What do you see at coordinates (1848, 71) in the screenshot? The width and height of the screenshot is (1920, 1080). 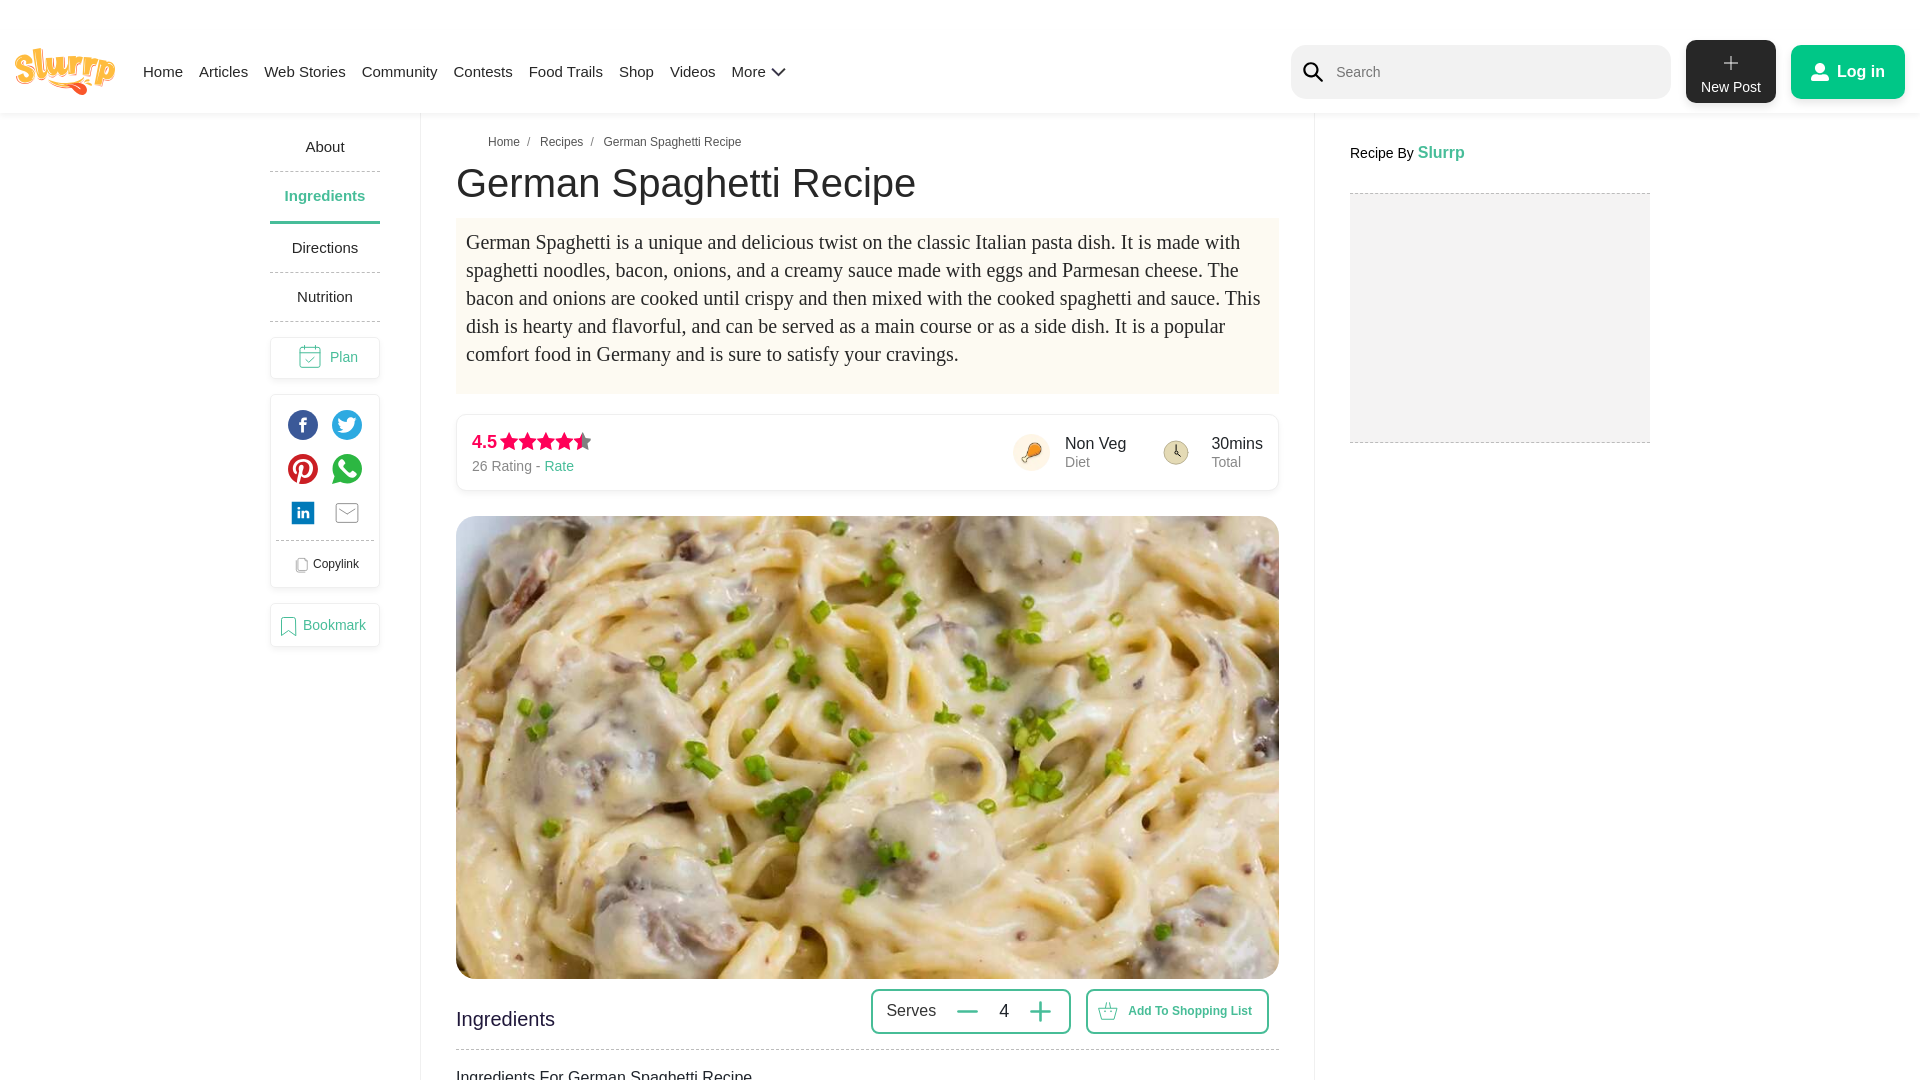 I see `Log in` at bounding box center [1848, 71].